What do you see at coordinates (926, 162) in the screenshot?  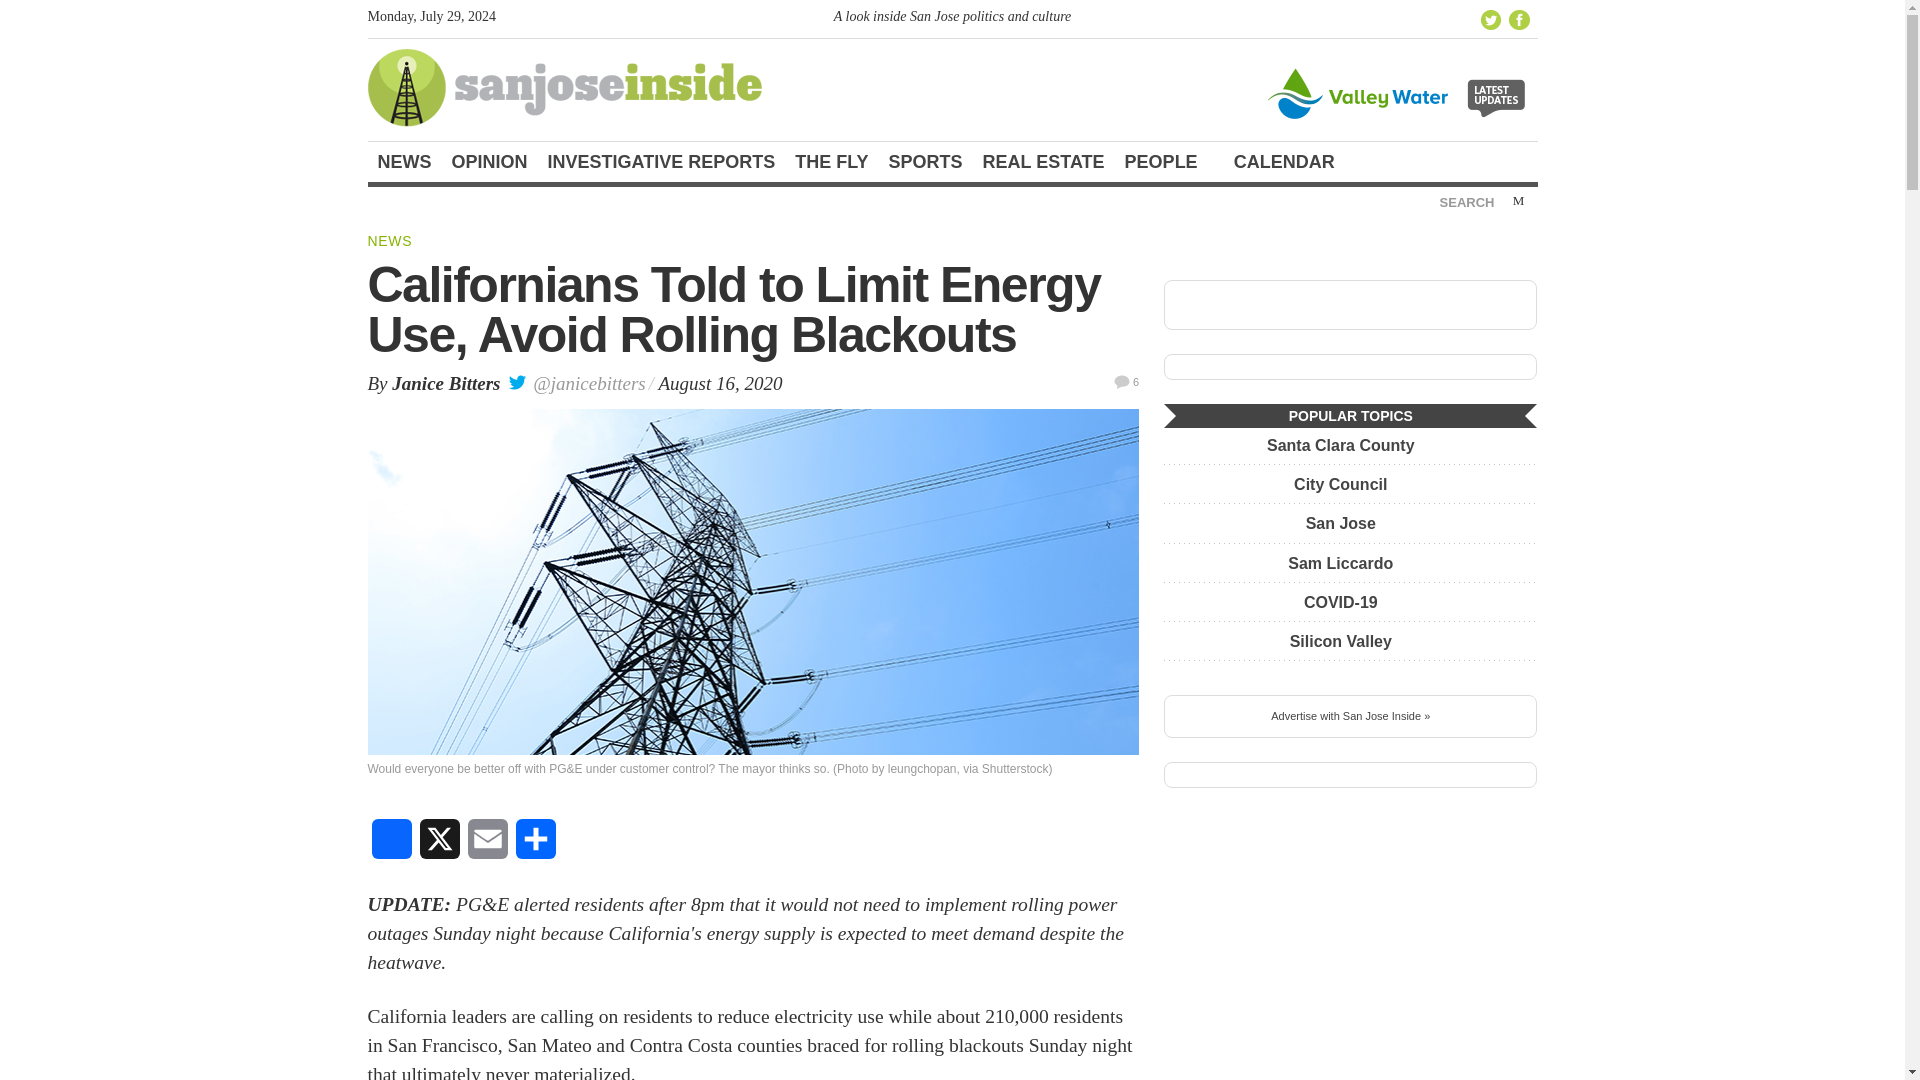 I see `SPORTS` at bounding box center [926, 162].